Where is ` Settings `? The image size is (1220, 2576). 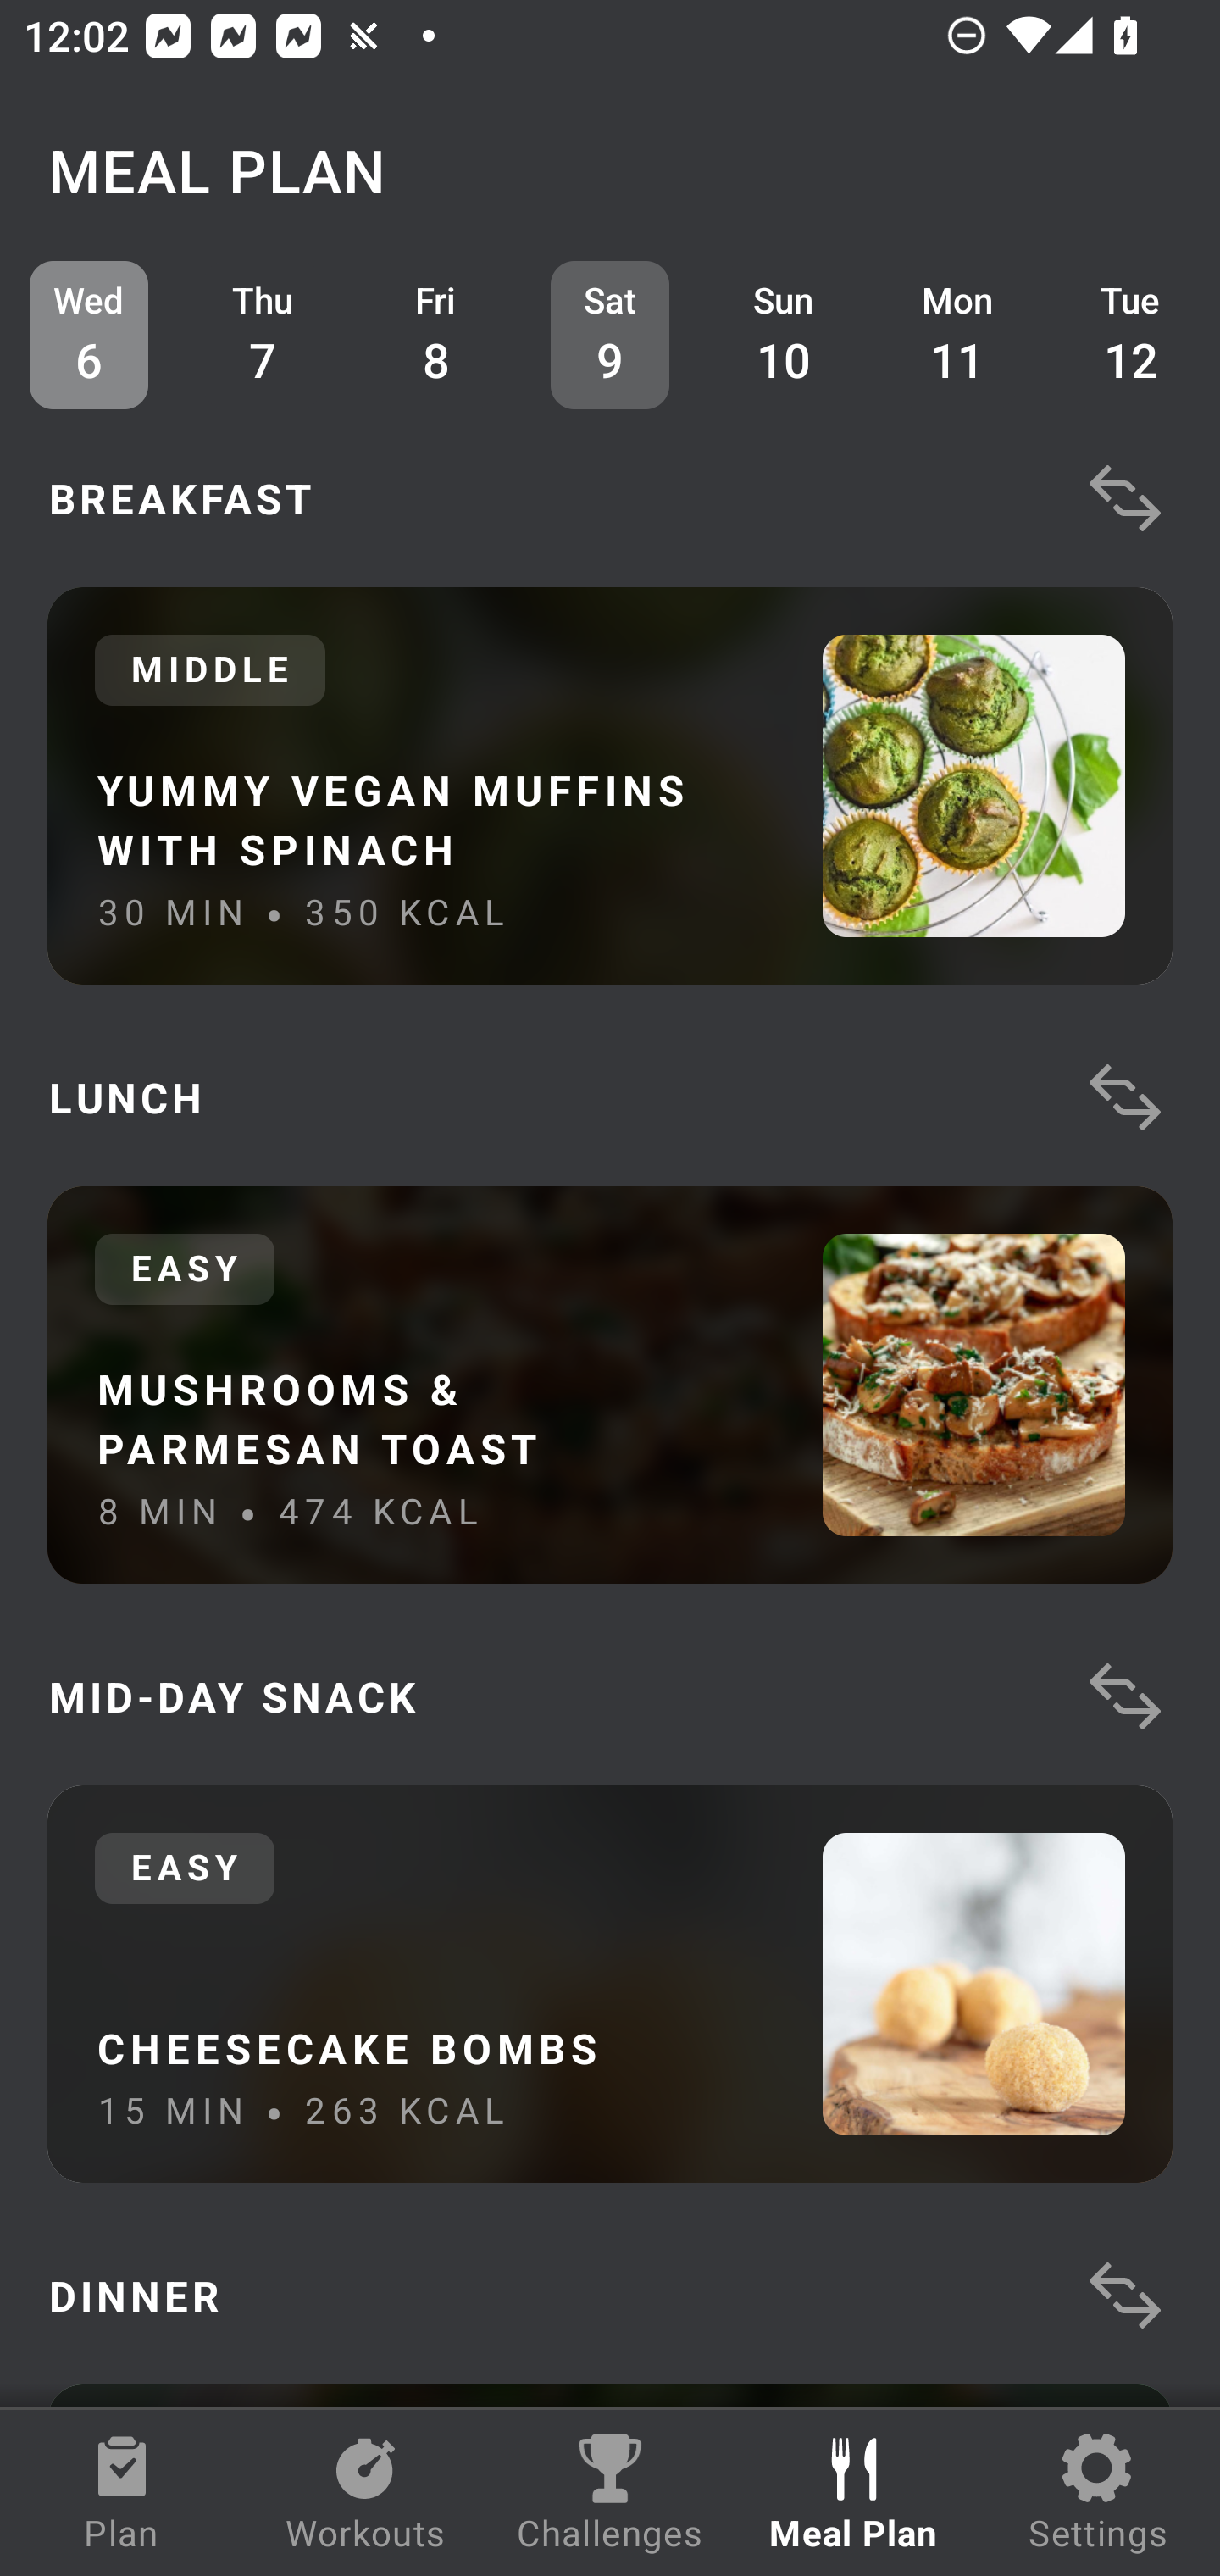  Settings  is located at coordinates (1098, 2493).